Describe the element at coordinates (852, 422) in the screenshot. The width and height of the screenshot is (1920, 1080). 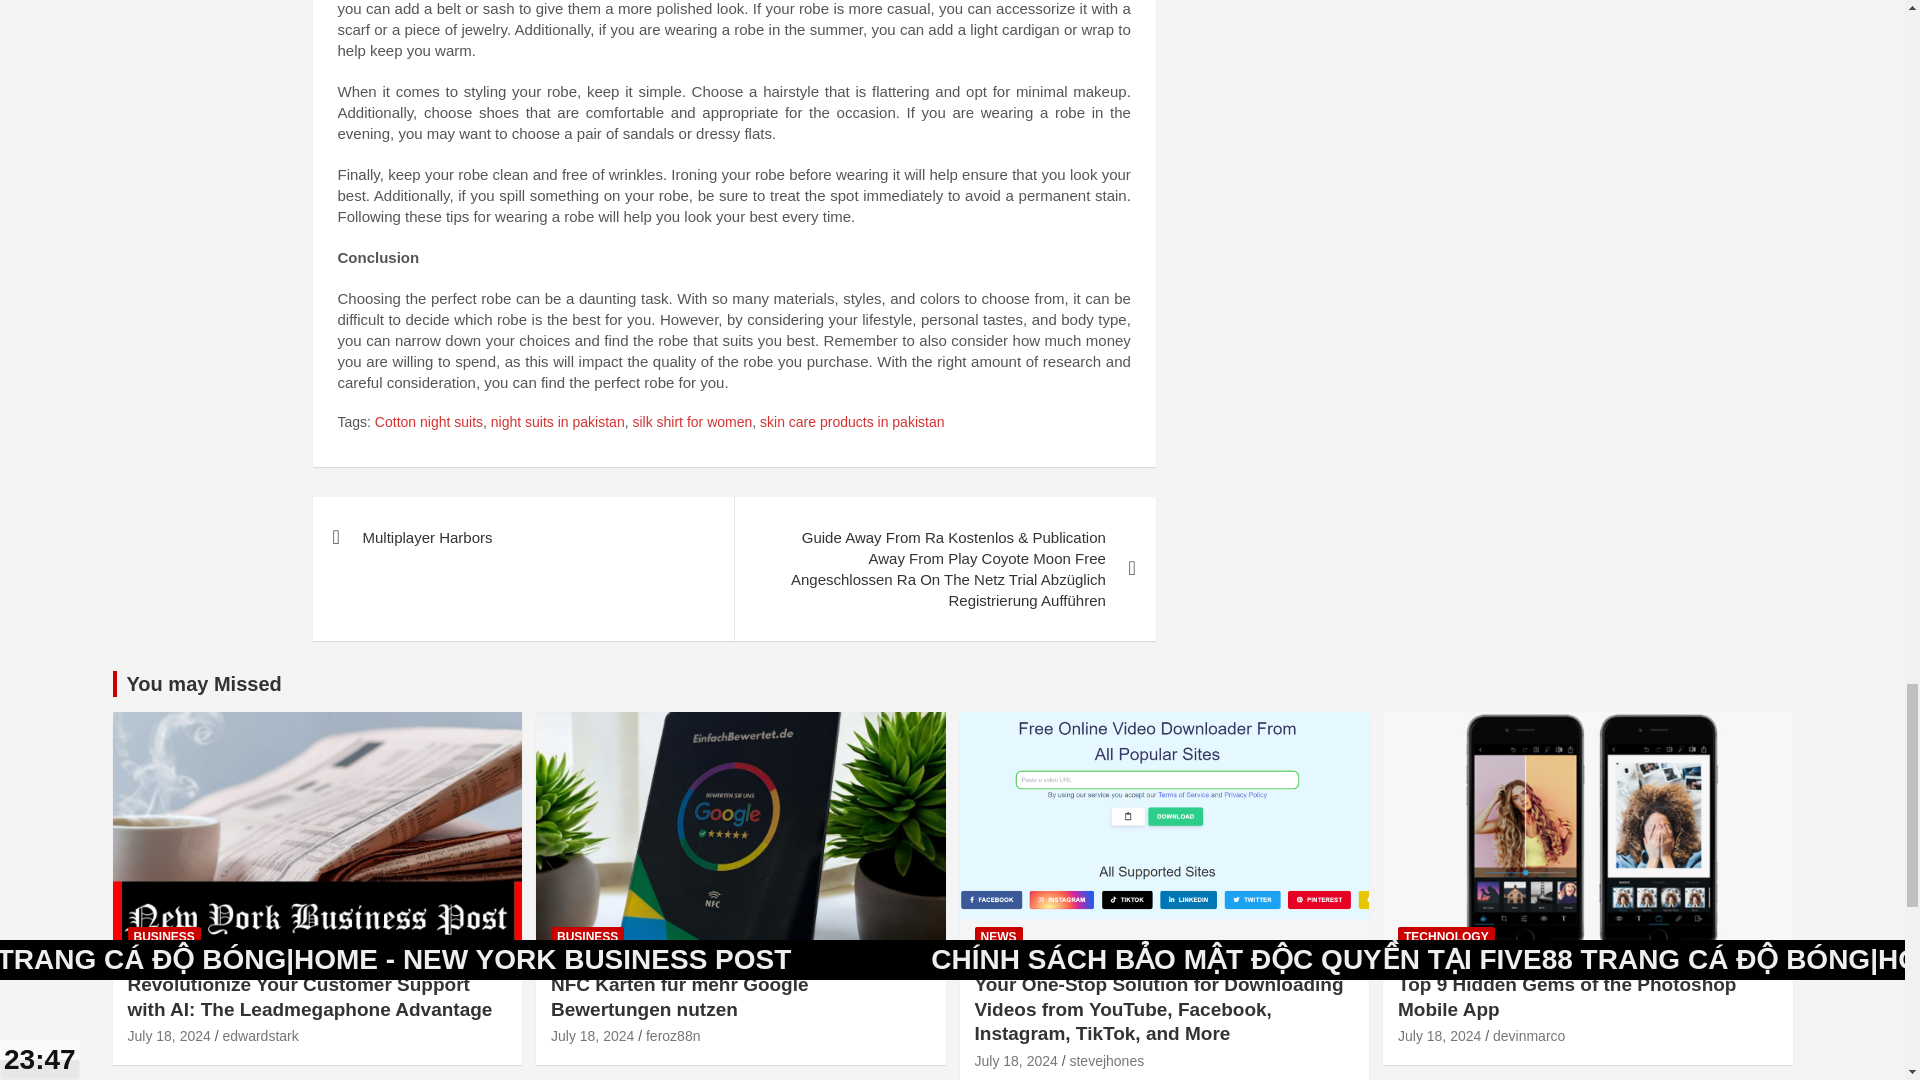
I see `skin care products in pakistan` at that location.